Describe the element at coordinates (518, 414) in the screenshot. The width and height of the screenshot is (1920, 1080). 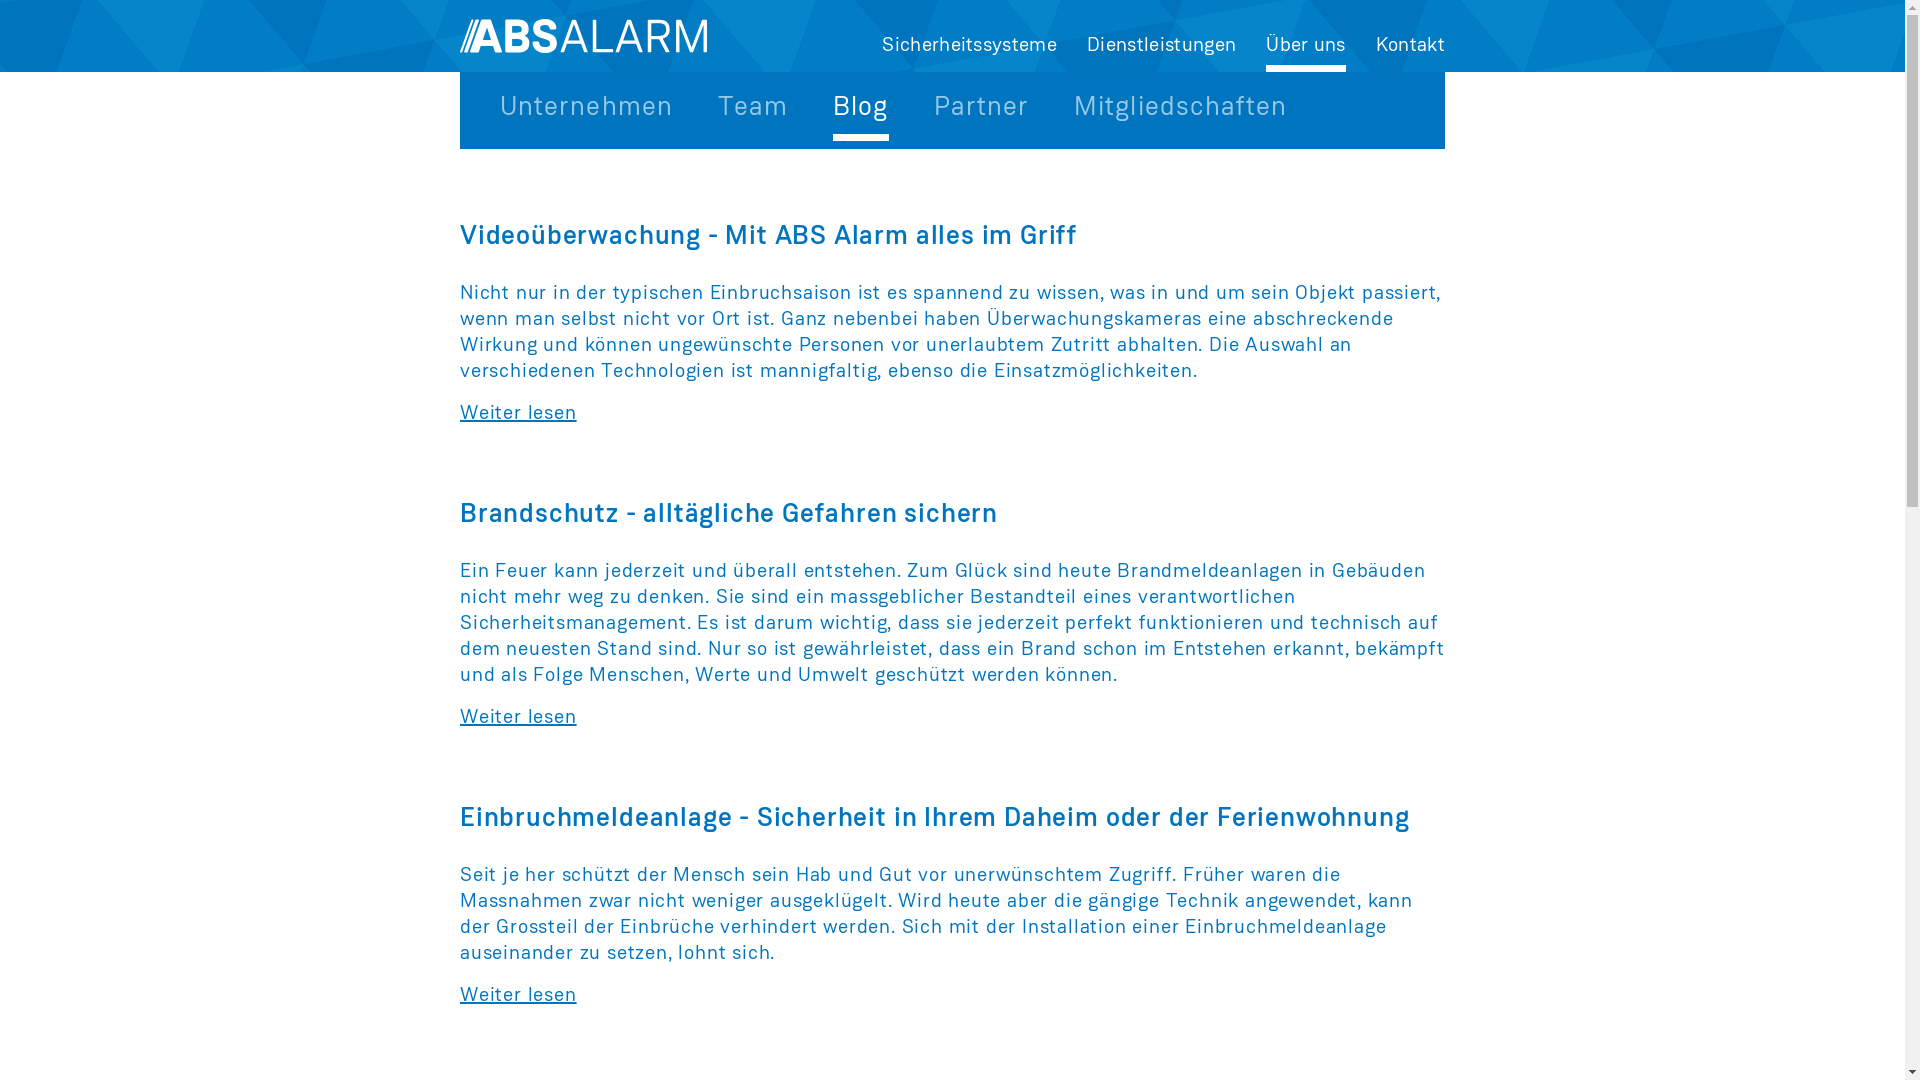
I see `Weiter lesen` at that location.